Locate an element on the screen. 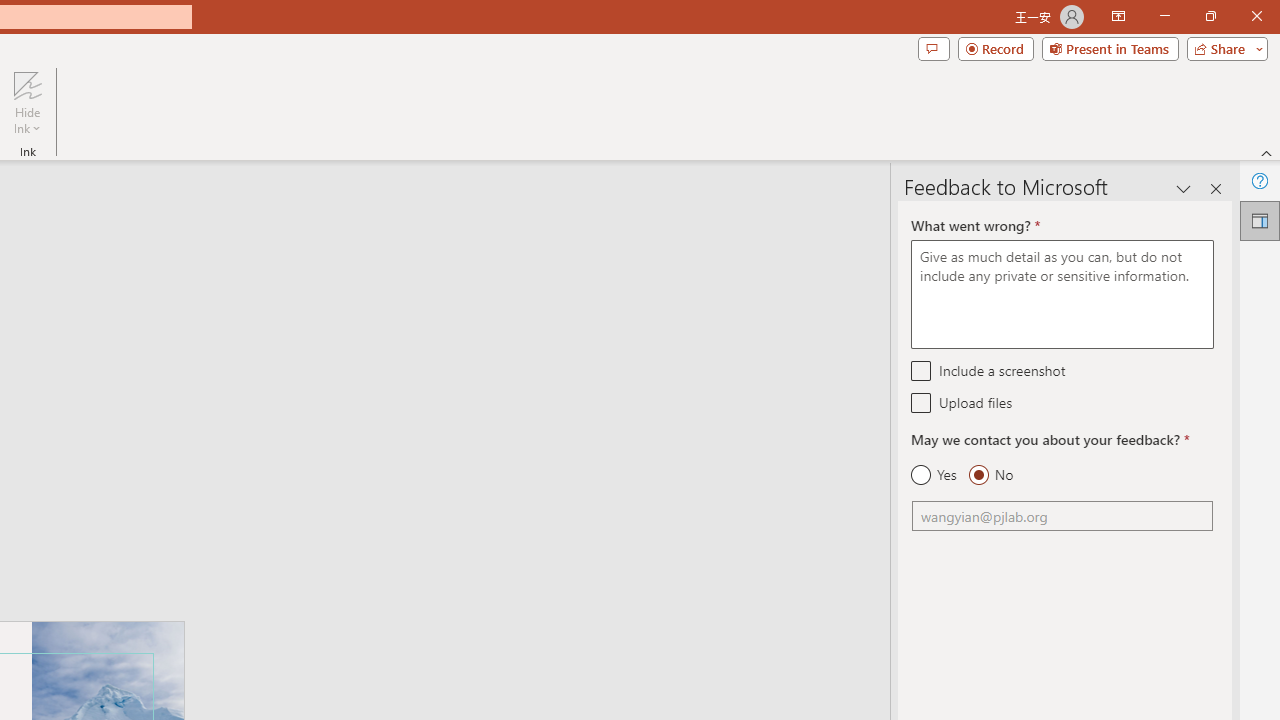  Feedback to Microsoft is located at coordinates (1260, 220).